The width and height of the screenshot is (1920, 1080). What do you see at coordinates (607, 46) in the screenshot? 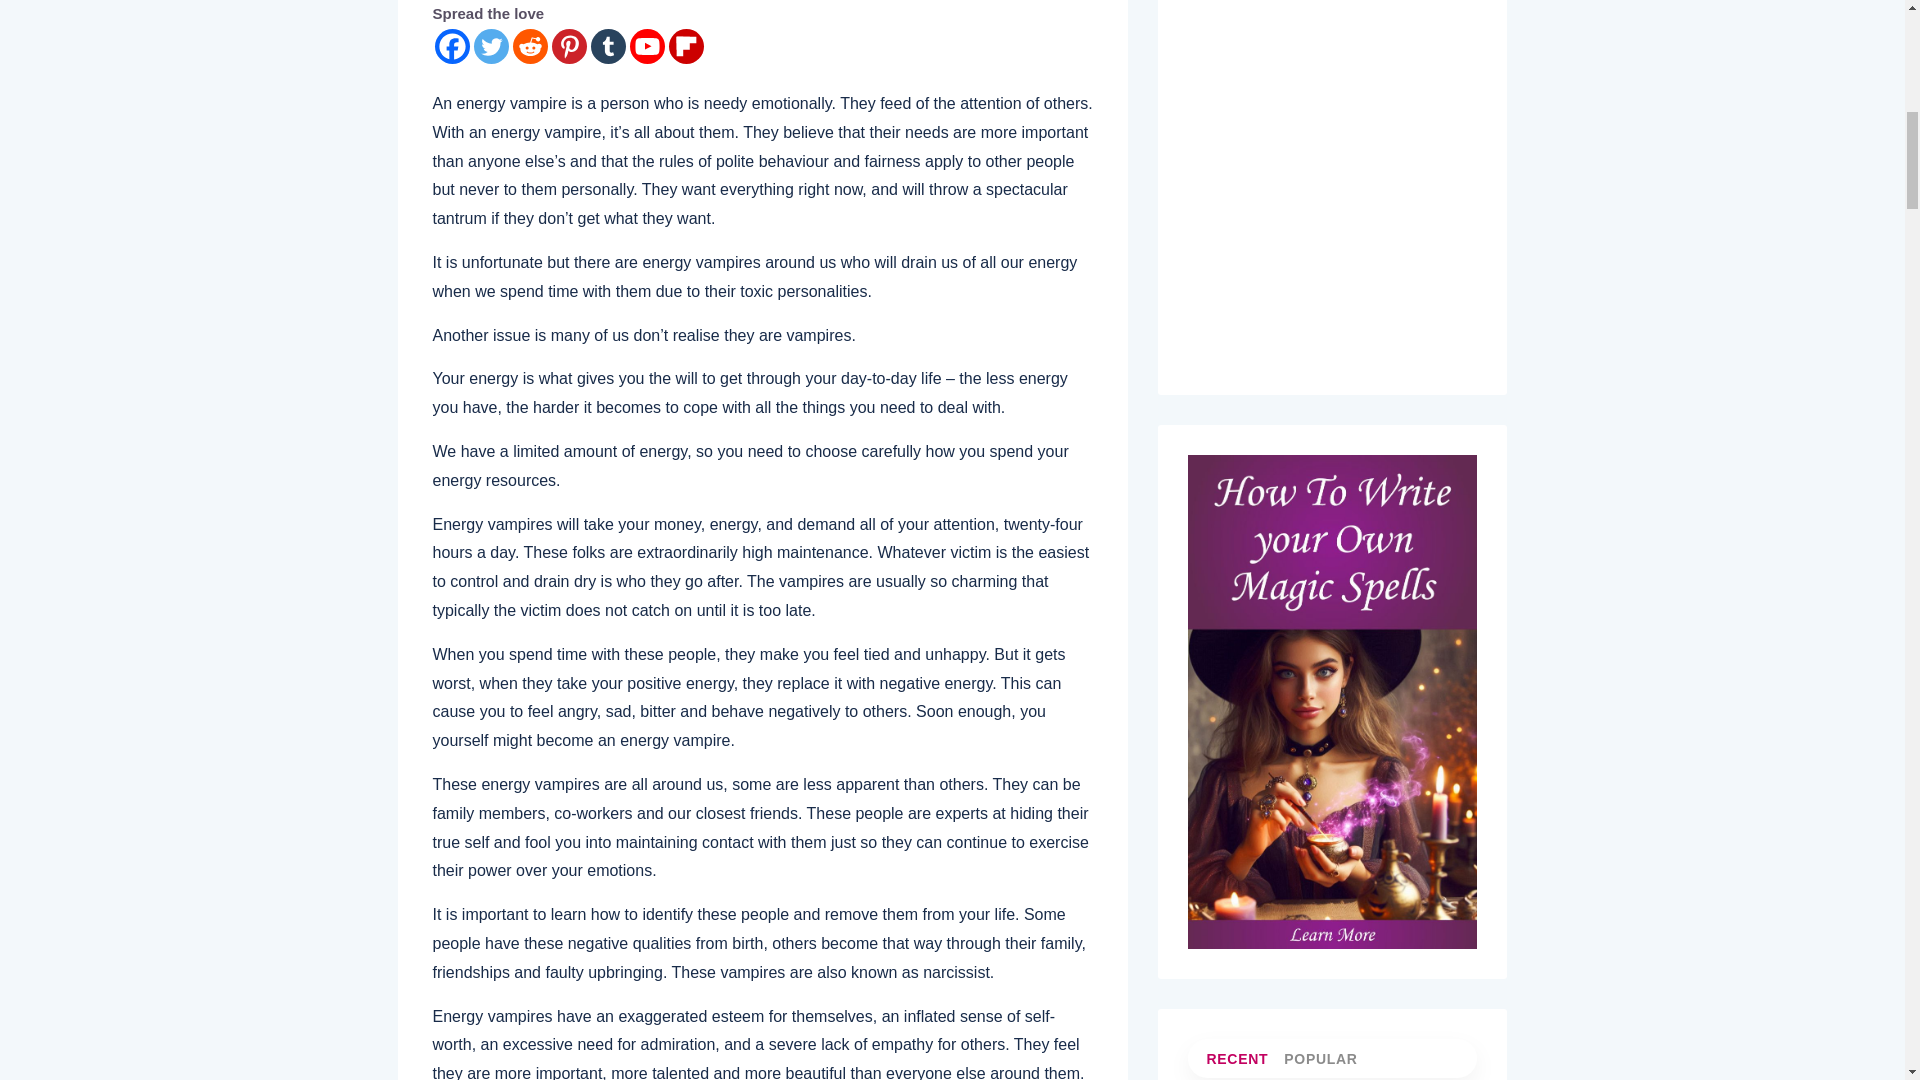
I see `Tumblr` at bounding box center [607, 46].